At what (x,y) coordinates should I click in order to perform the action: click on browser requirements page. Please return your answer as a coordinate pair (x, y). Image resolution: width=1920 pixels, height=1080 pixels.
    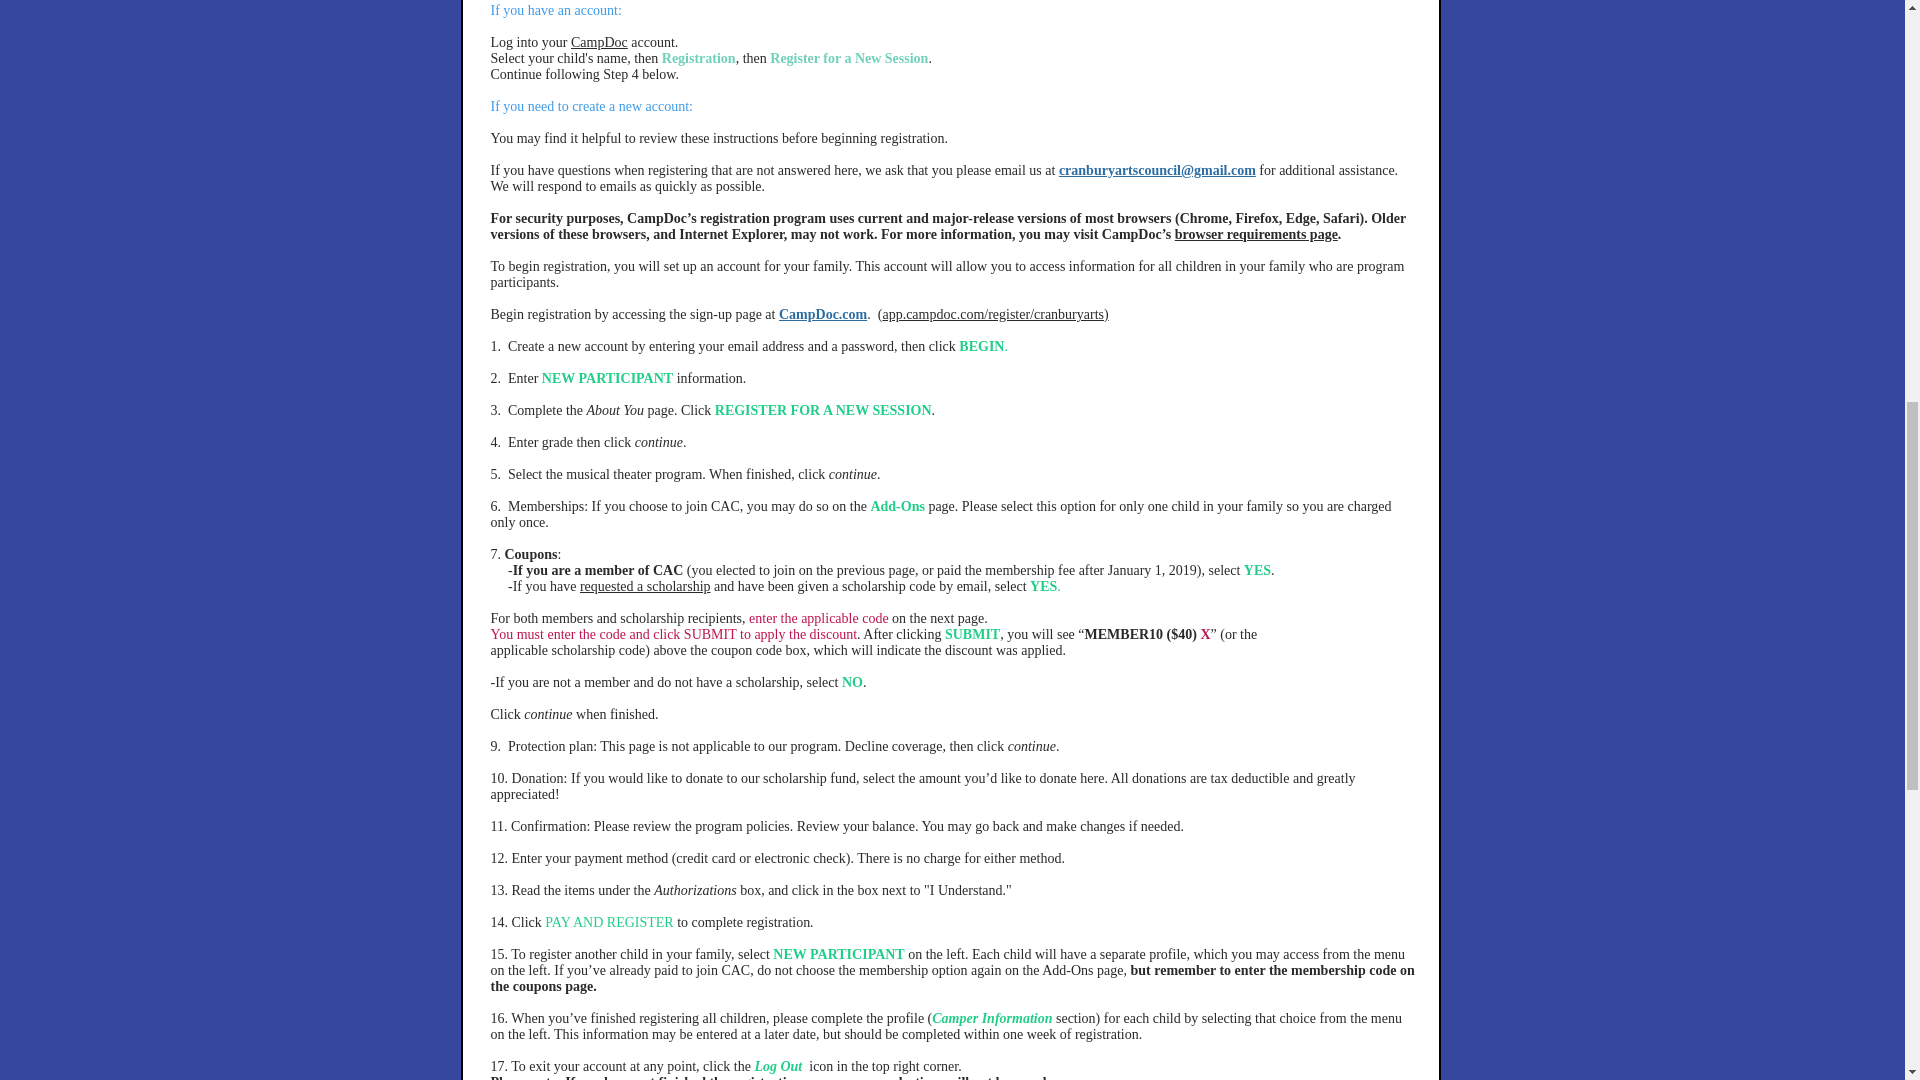
    Looking at the image, I should click on (1256, 234).